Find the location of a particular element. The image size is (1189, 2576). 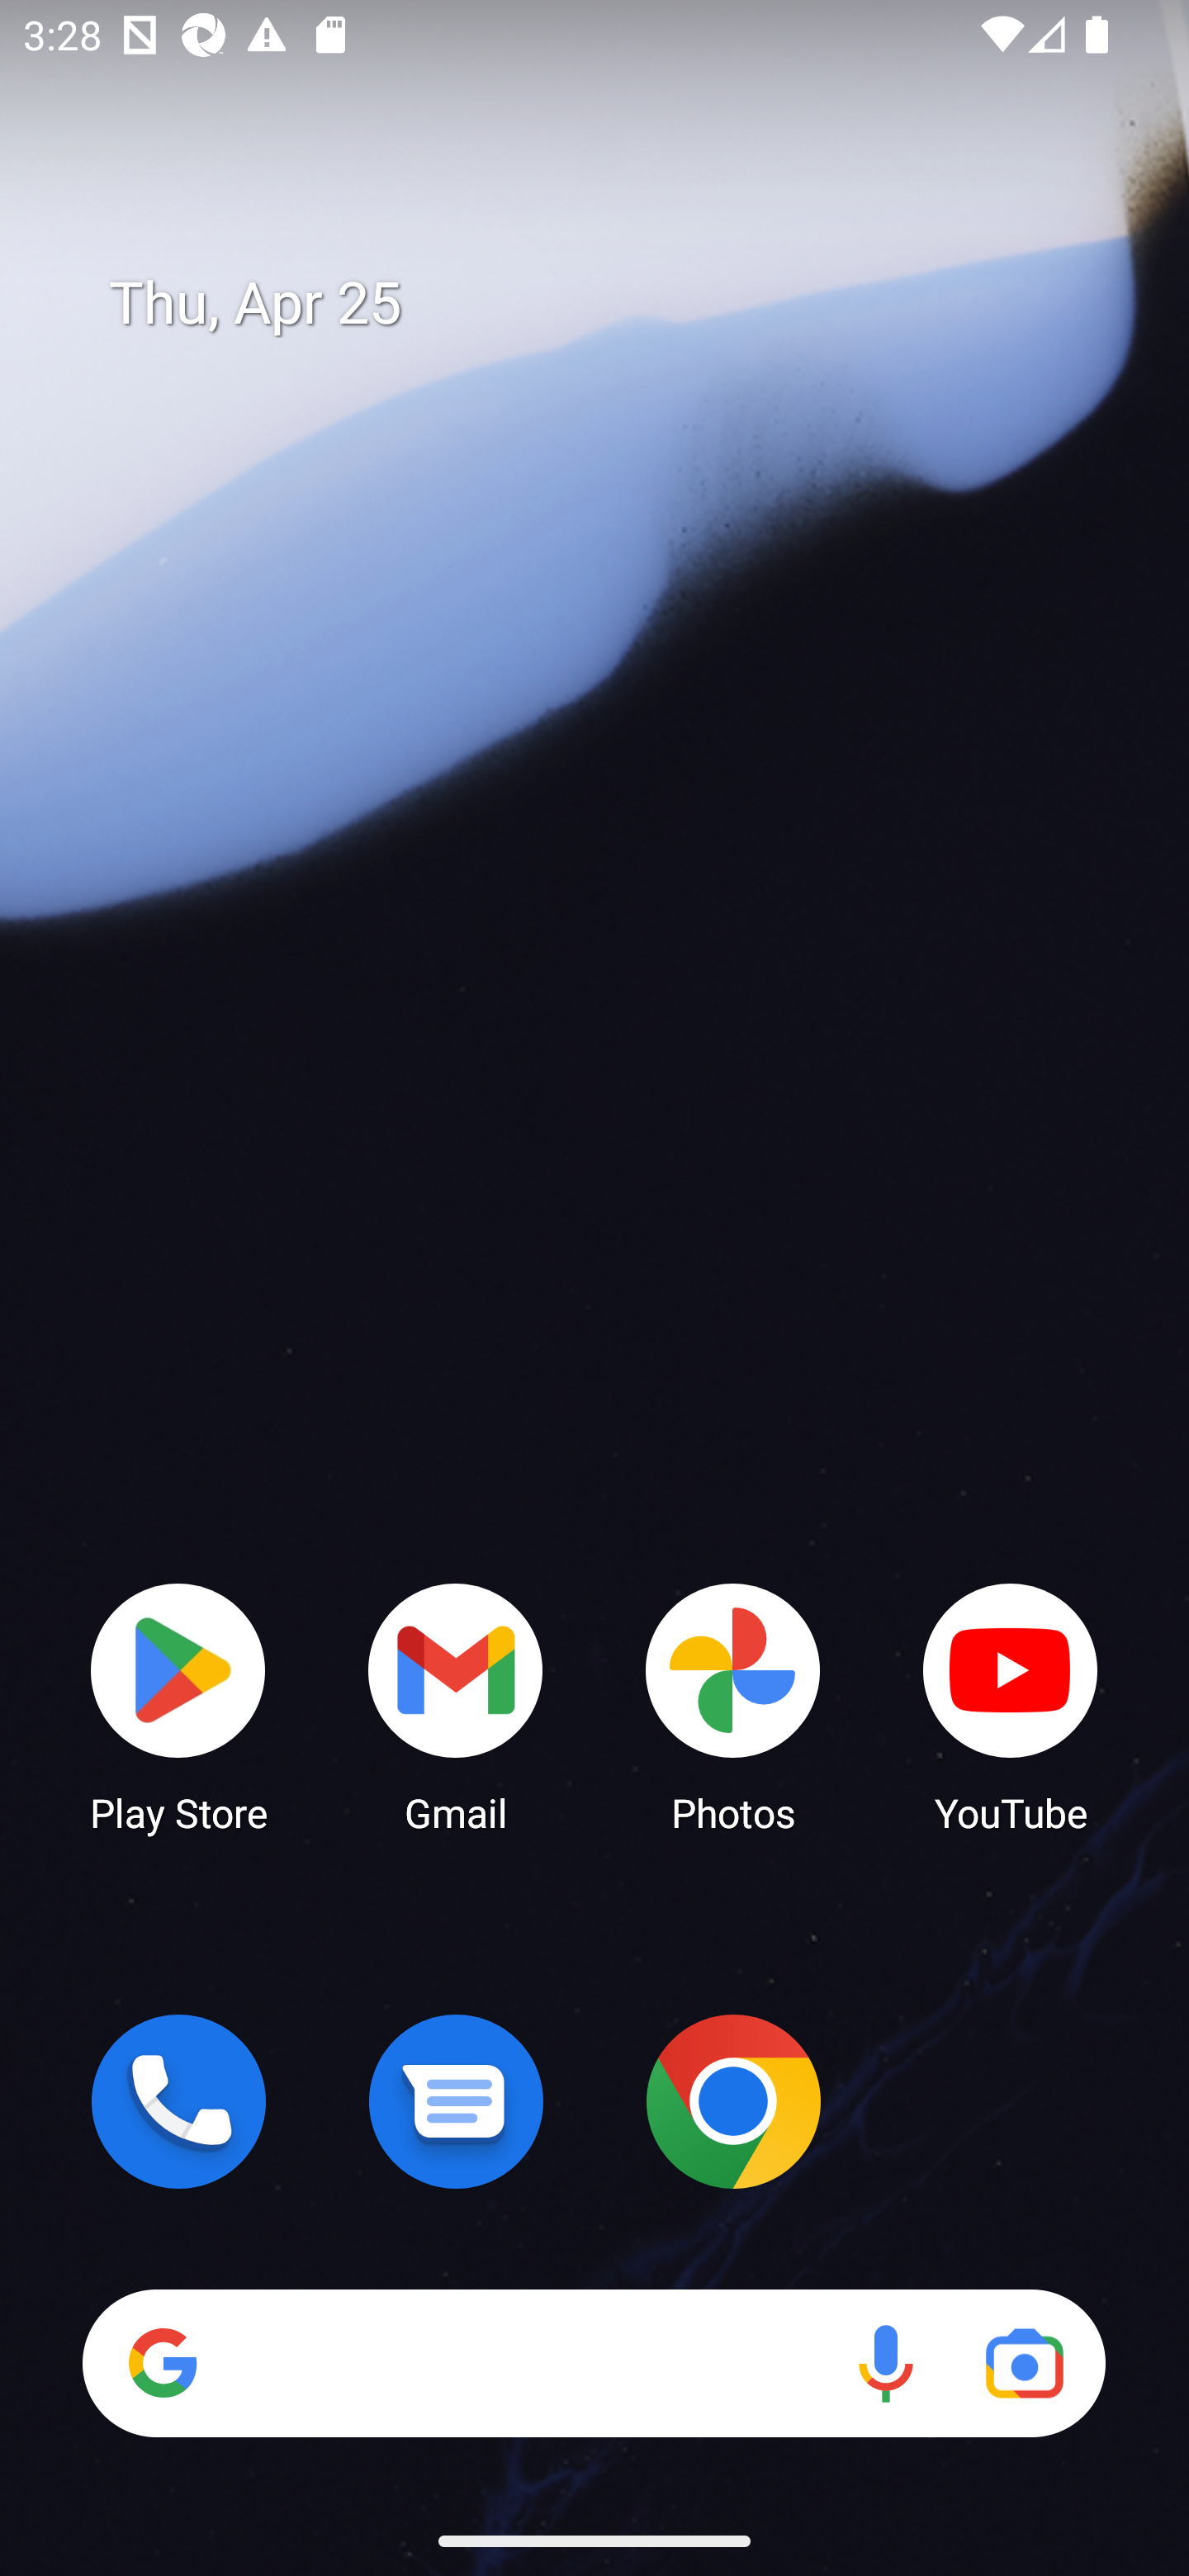

Chrome is located at coordinates (733, 2101).